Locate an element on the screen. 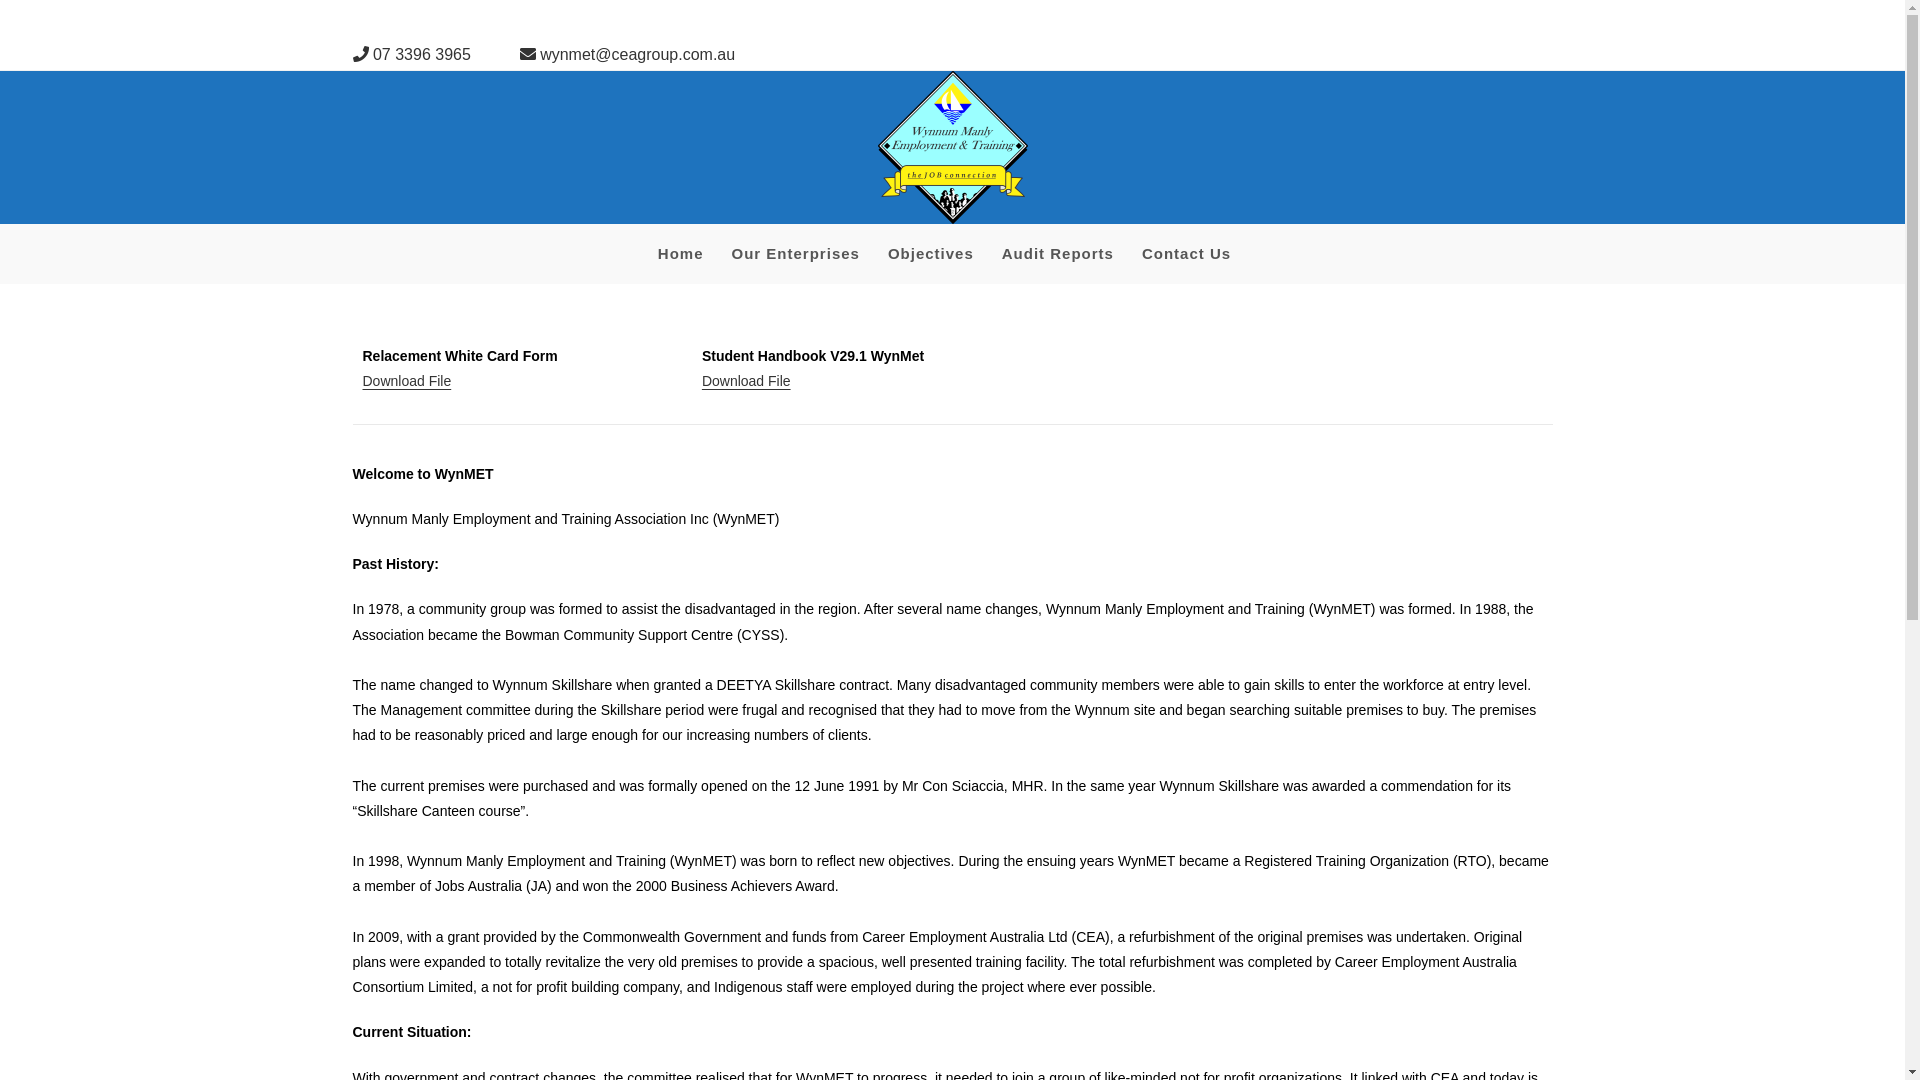 The height and width of the screenshot is (1080, 1920). Download File is located at coordinates (406, 381).